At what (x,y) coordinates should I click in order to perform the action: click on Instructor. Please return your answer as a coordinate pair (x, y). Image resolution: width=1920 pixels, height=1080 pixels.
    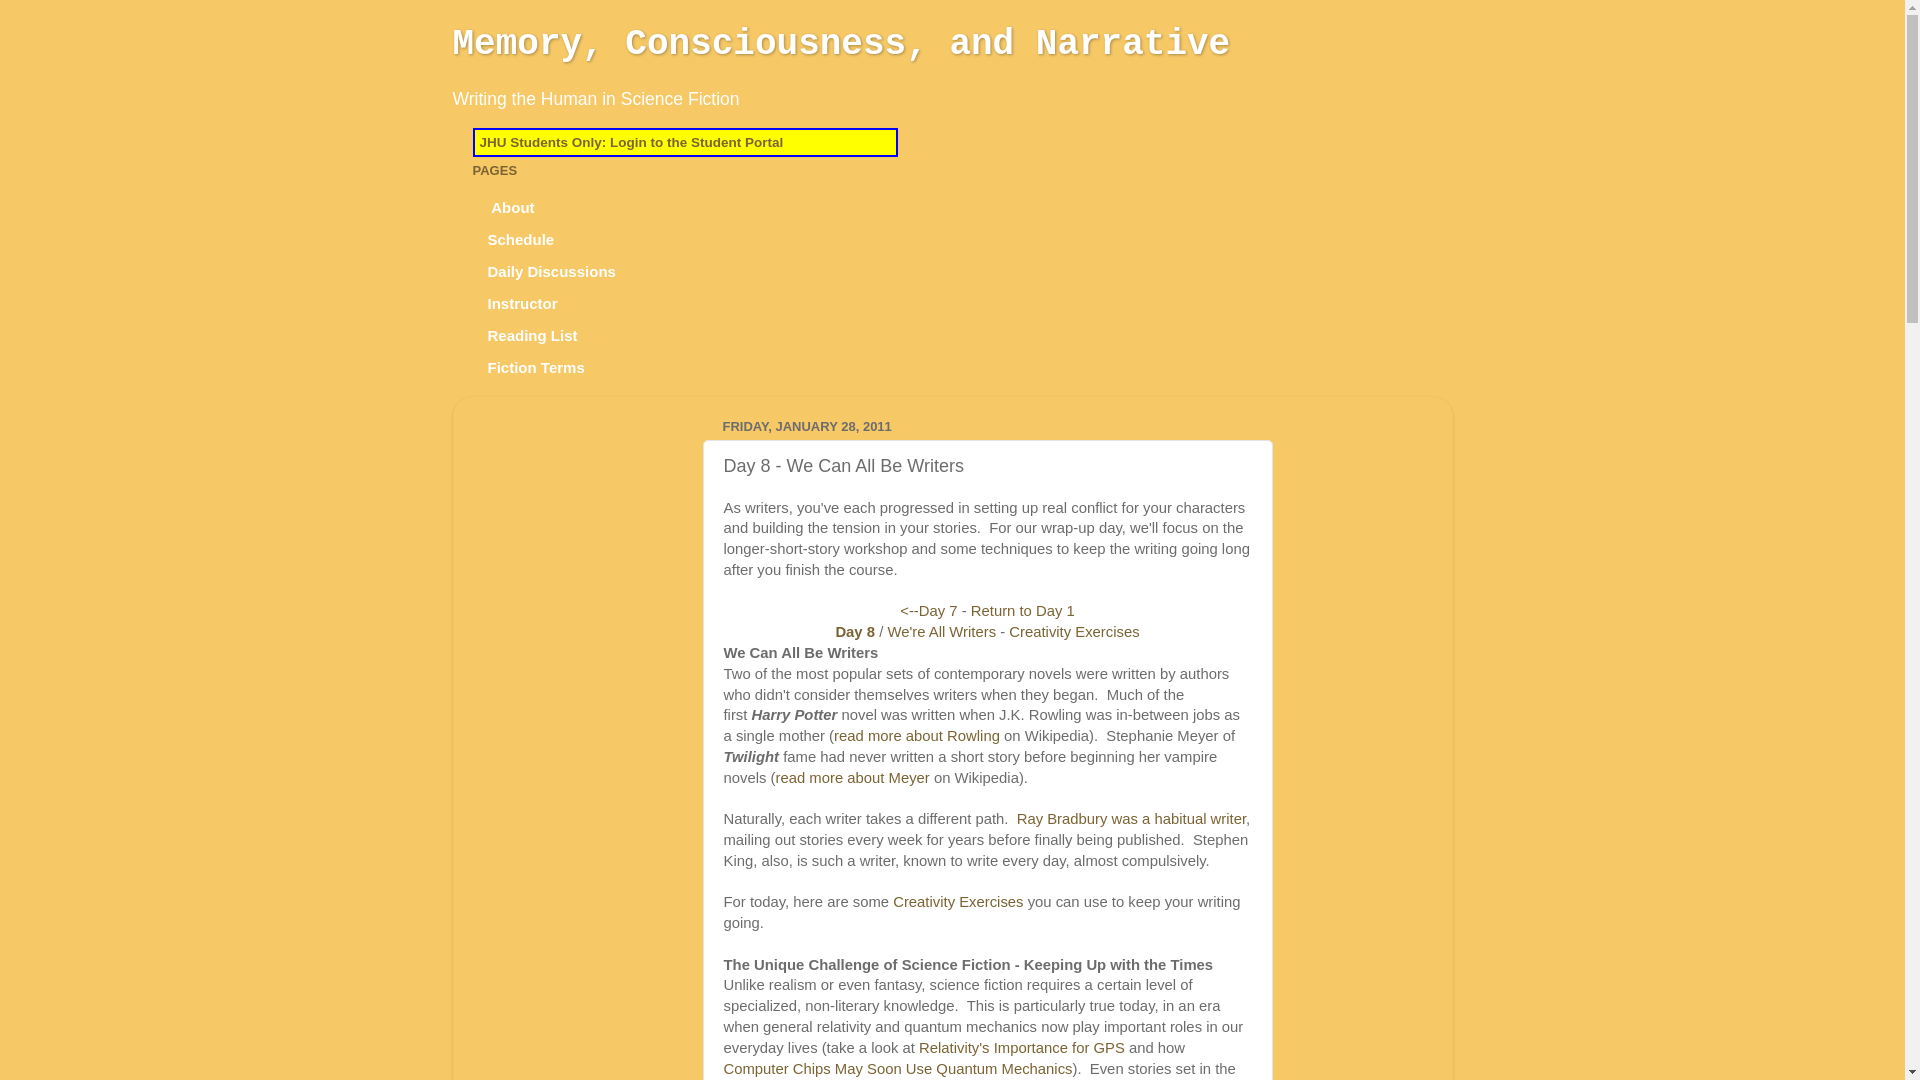
    Looking at the image, I should click on (522, 304).